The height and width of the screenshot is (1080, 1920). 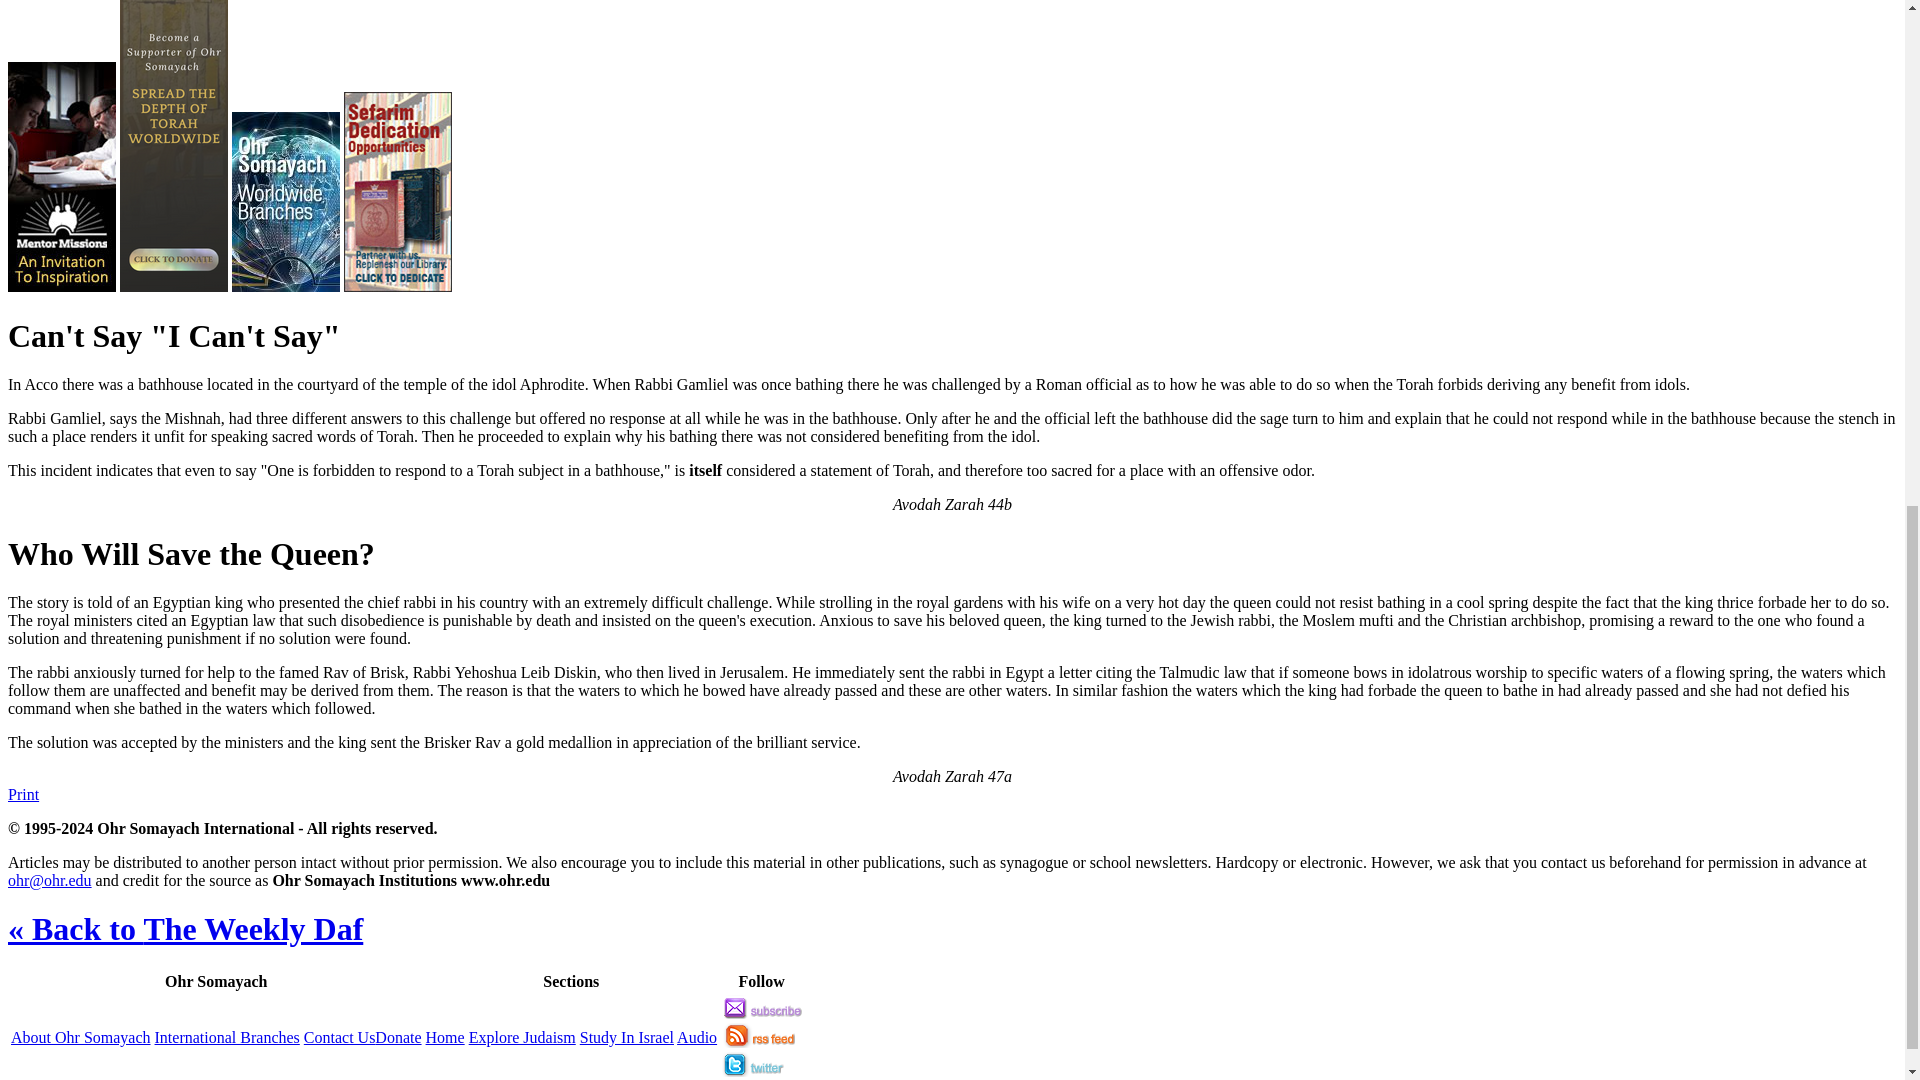 I want to click on Audio, so click(x=696, y=1038).